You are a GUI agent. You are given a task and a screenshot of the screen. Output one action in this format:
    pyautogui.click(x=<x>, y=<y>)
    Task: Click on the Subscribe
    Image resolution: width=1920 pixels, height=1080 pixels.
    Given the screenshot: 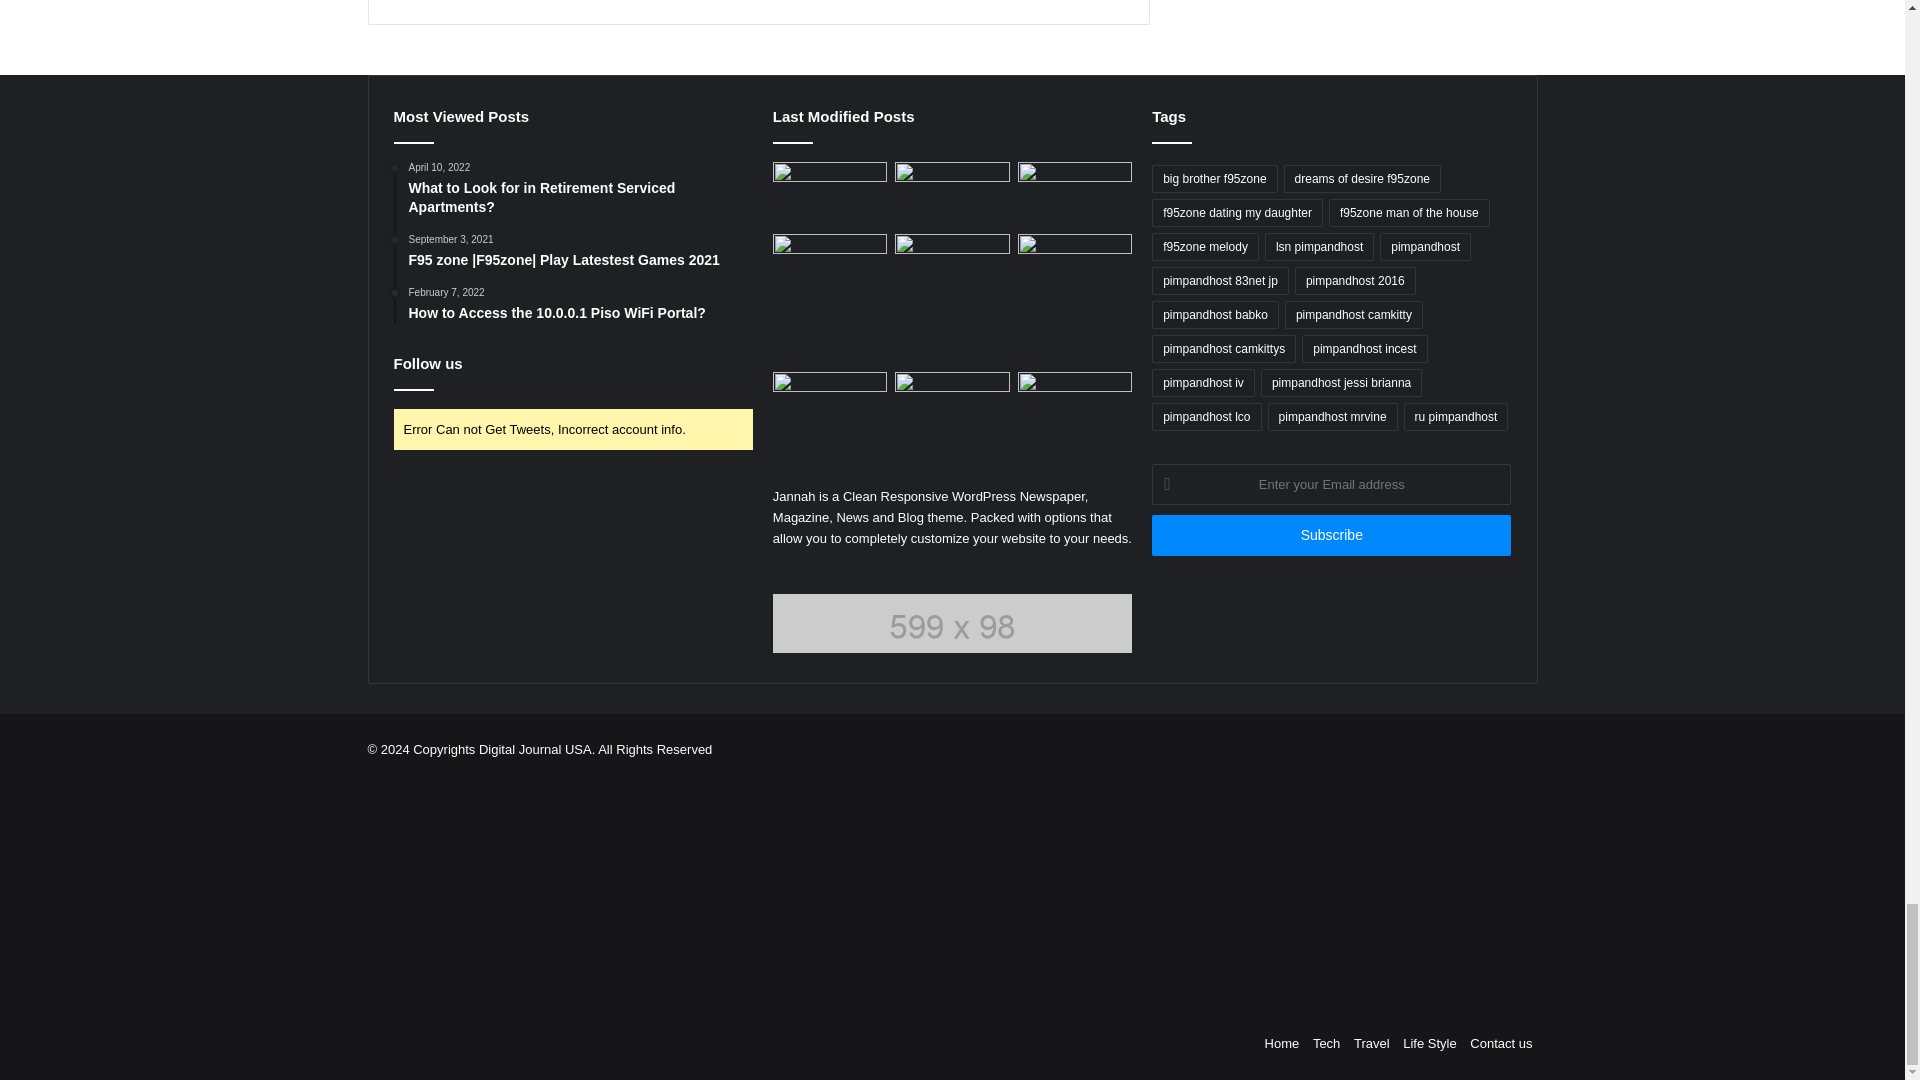 What is the action you would take?
    pyautogui.click(x=1332, y=536)
    